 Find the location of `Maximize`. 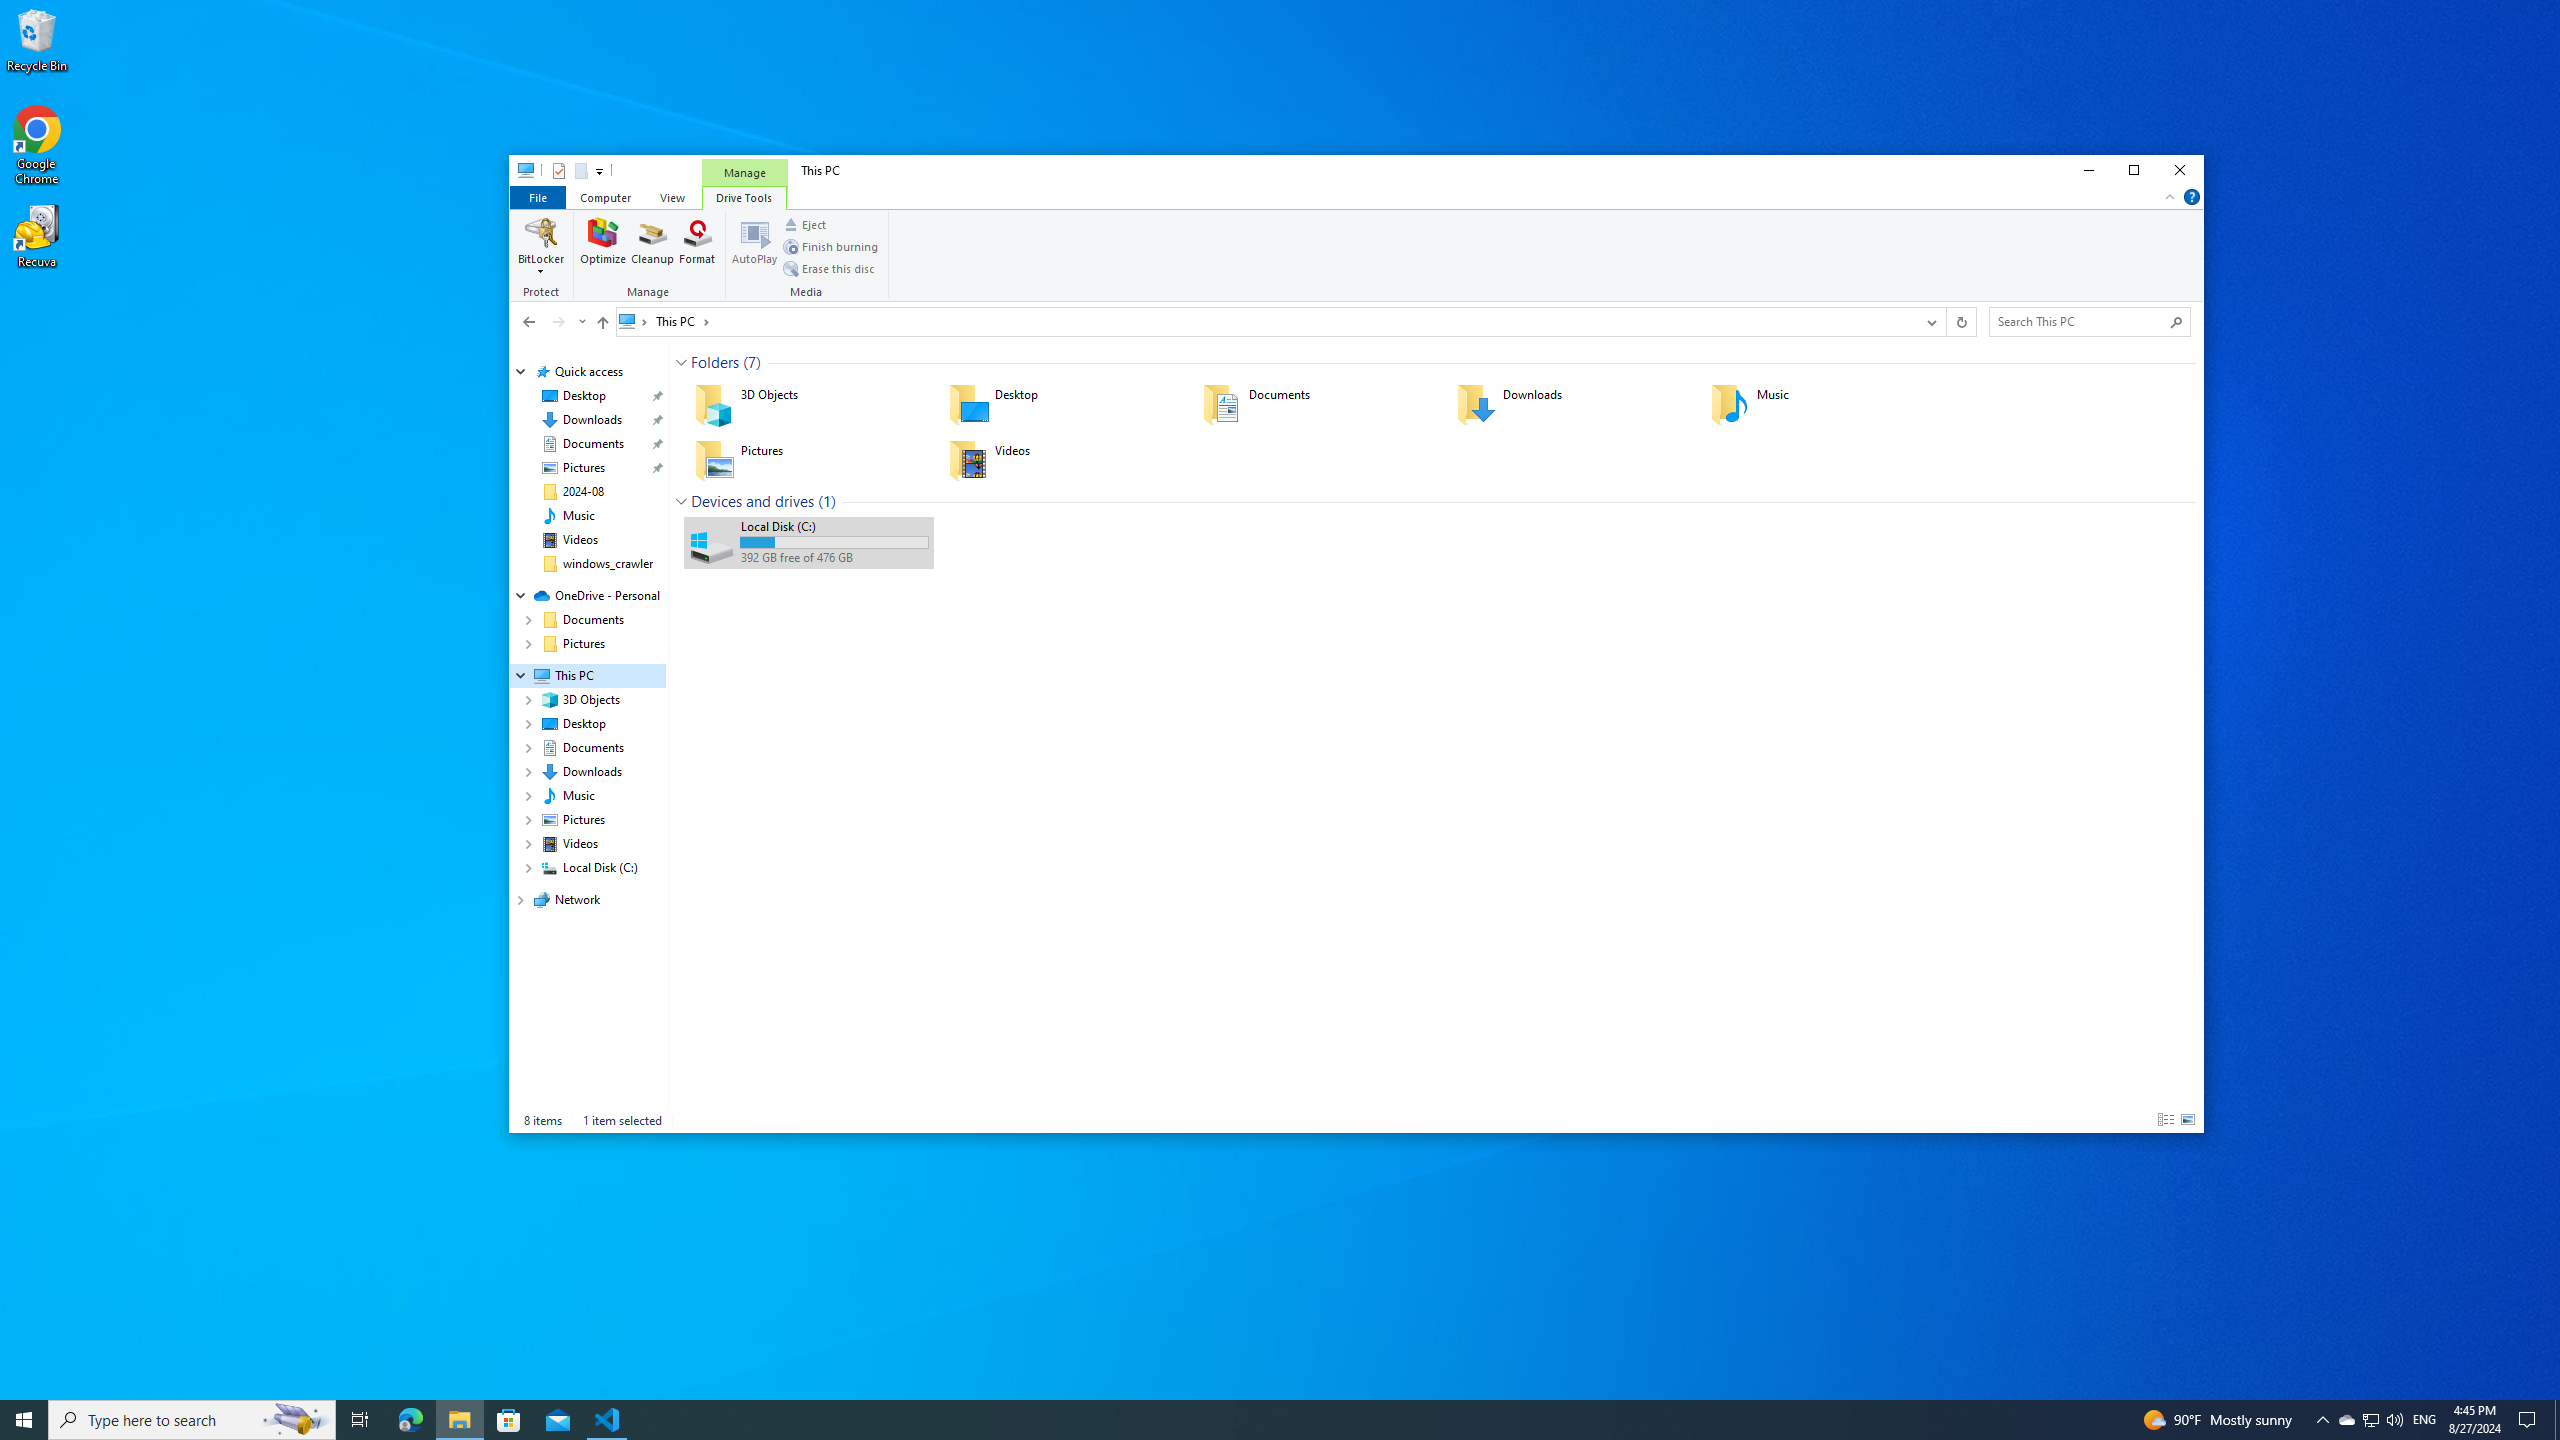

Maximize is located at coordinates (2135, 170).